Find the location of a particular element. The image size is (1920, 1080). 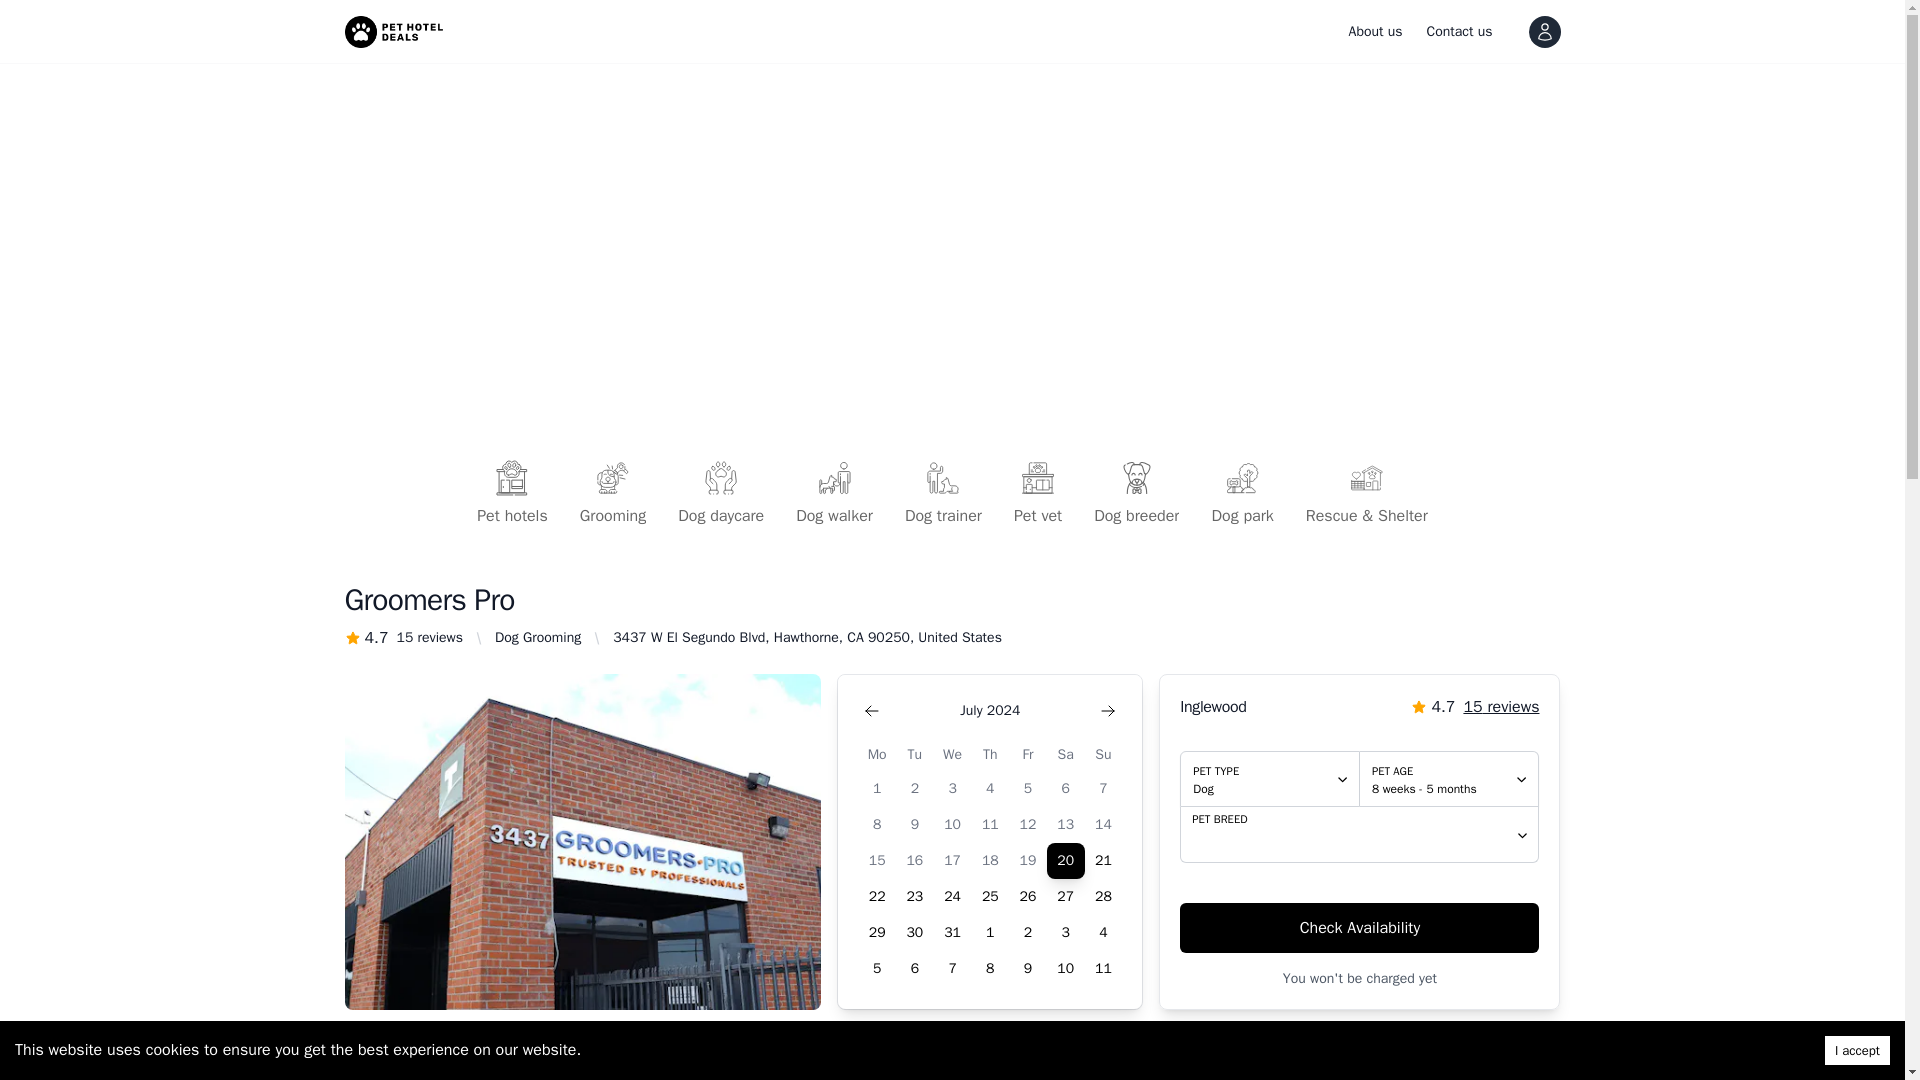

Check Availability is located at coordinates (1360, 927).